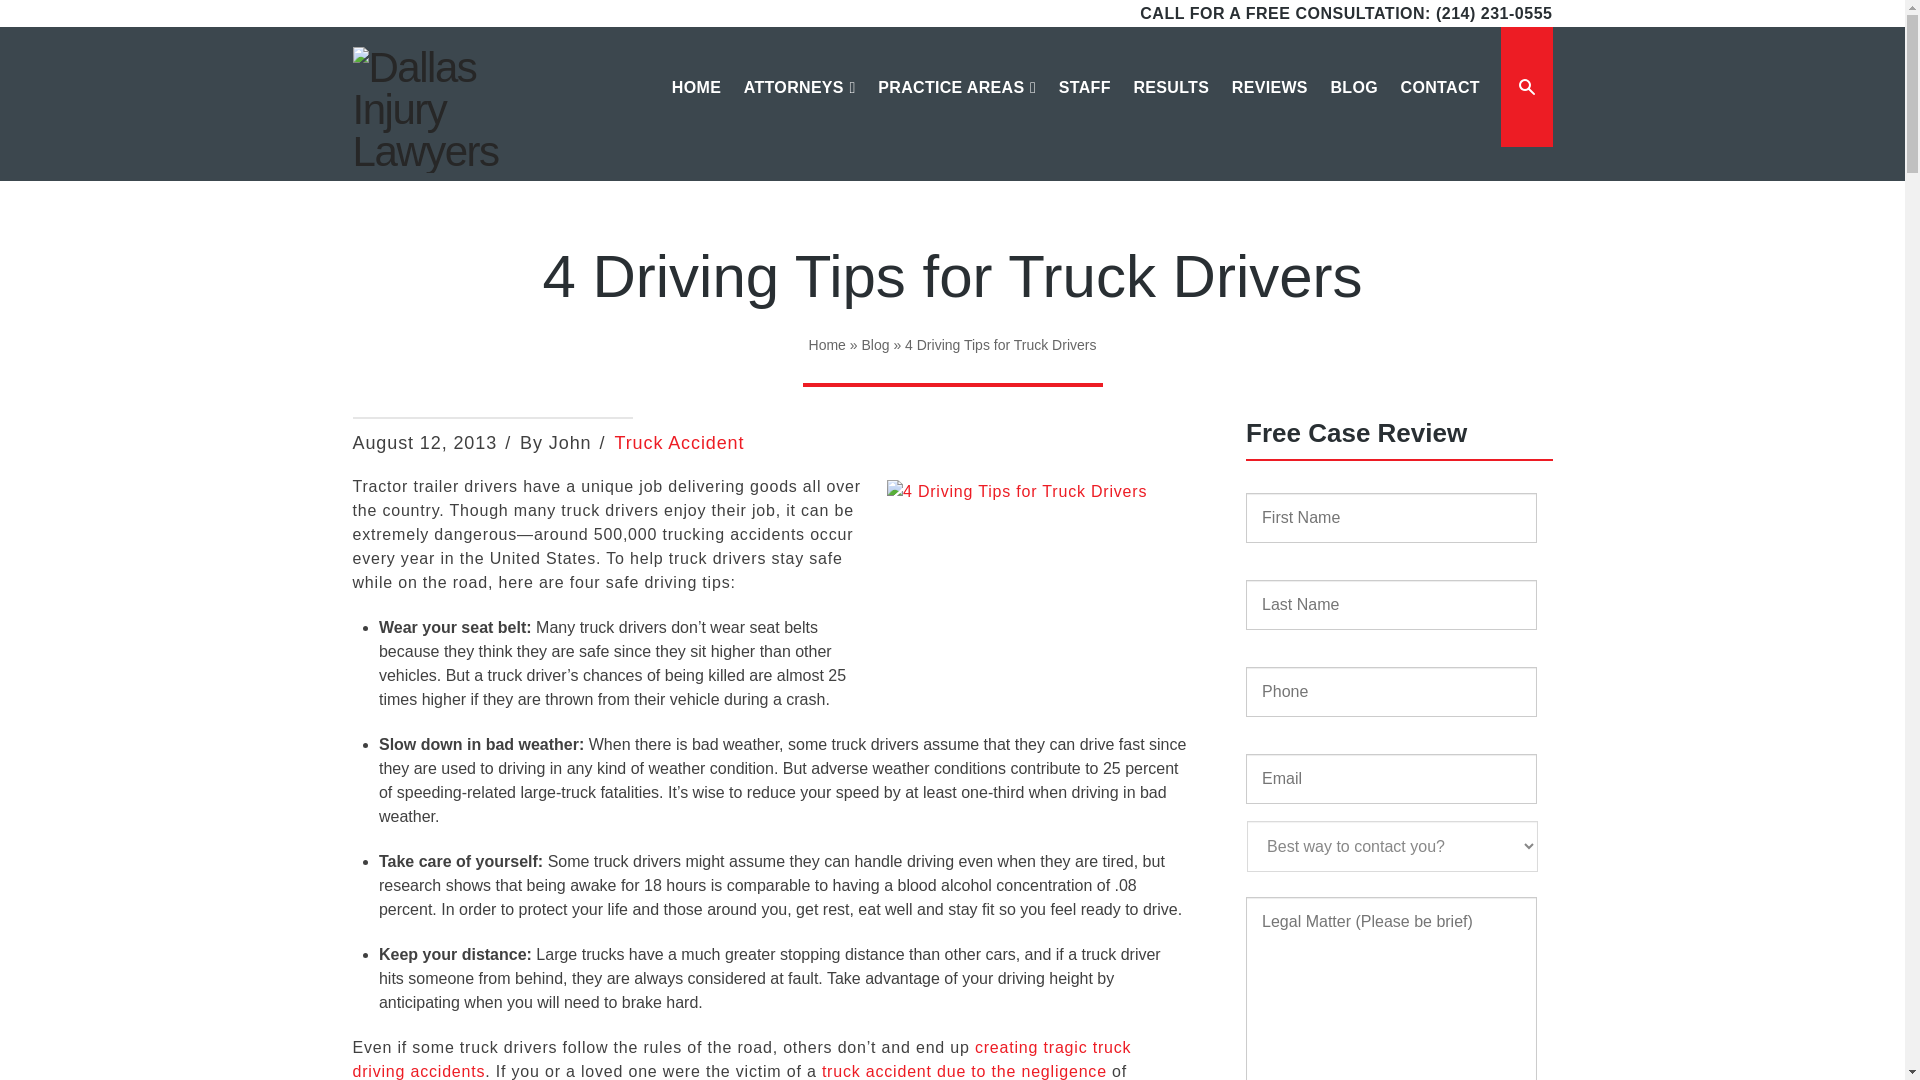  Describe the element at coordinates (1446, 87) in the screenshot. I see `Search` at that location.